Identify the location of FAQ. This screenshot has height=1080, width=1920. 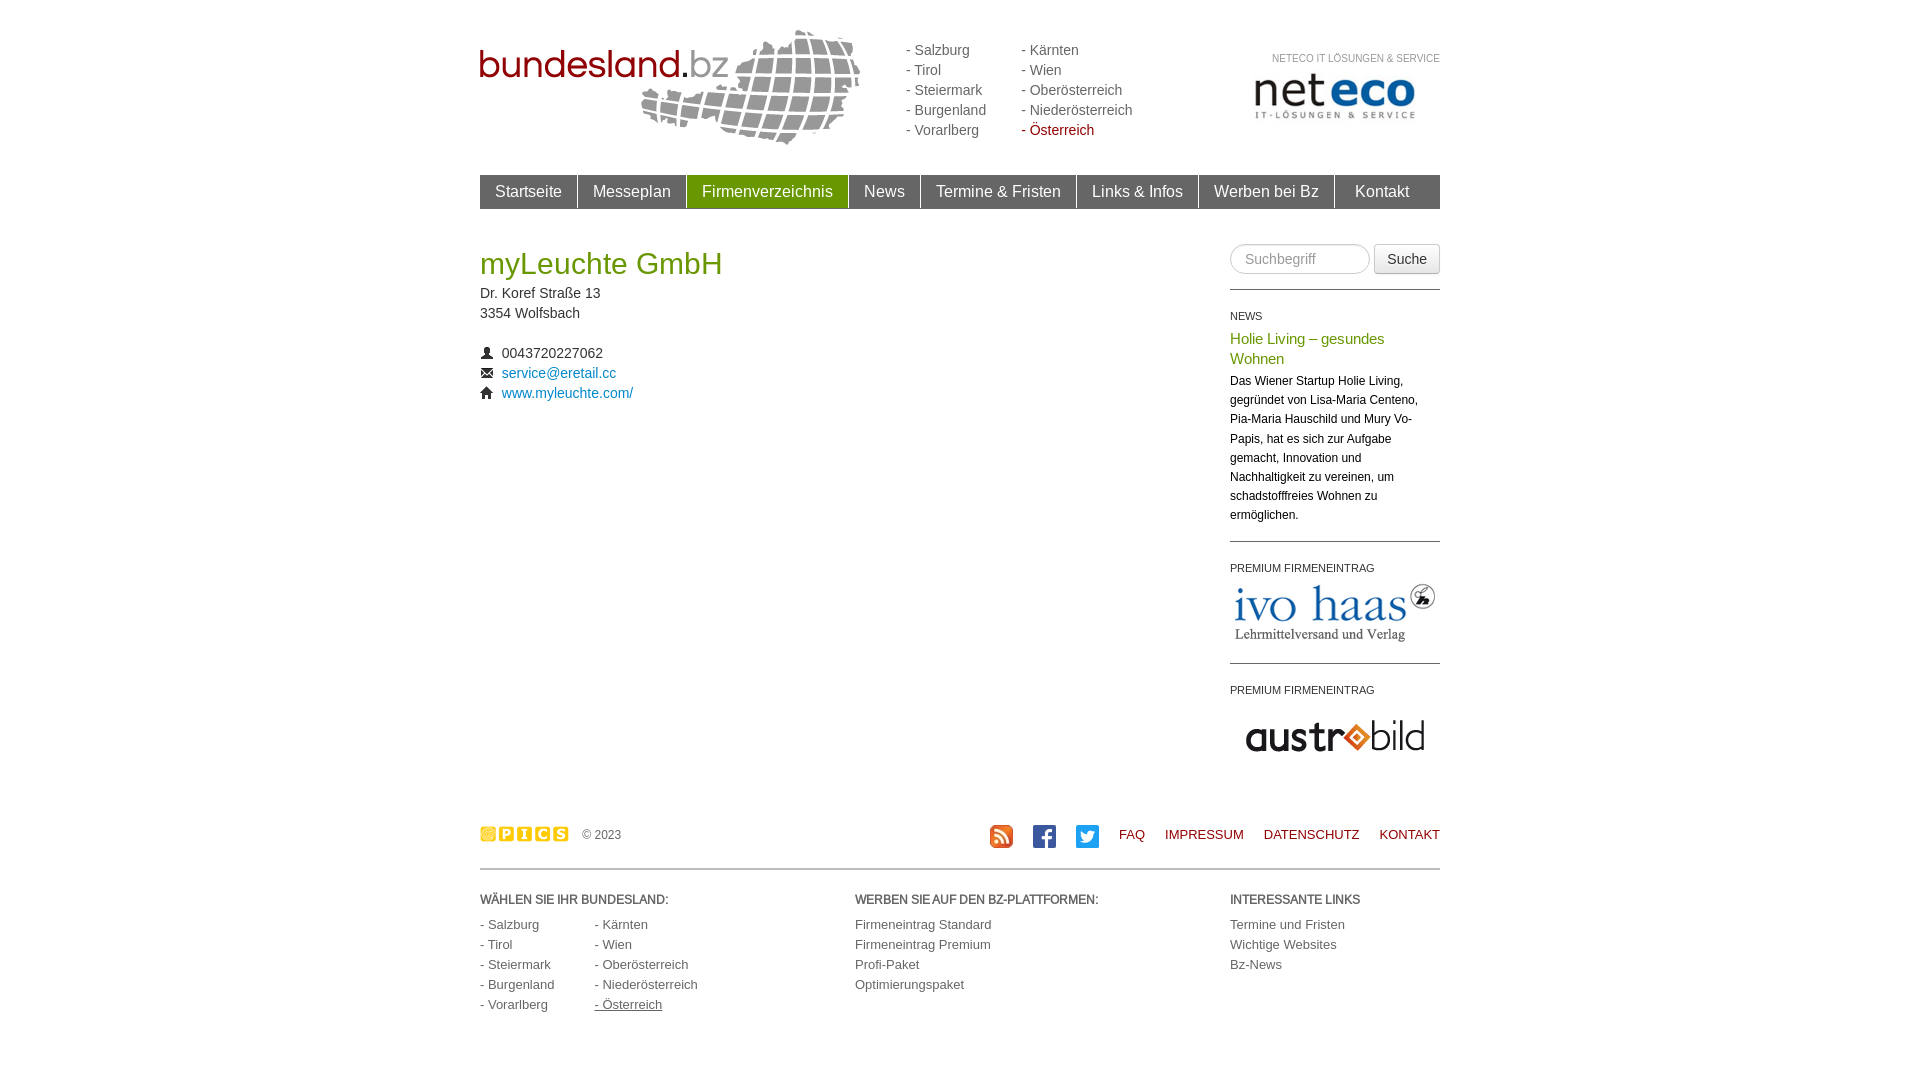
(1122, 834).